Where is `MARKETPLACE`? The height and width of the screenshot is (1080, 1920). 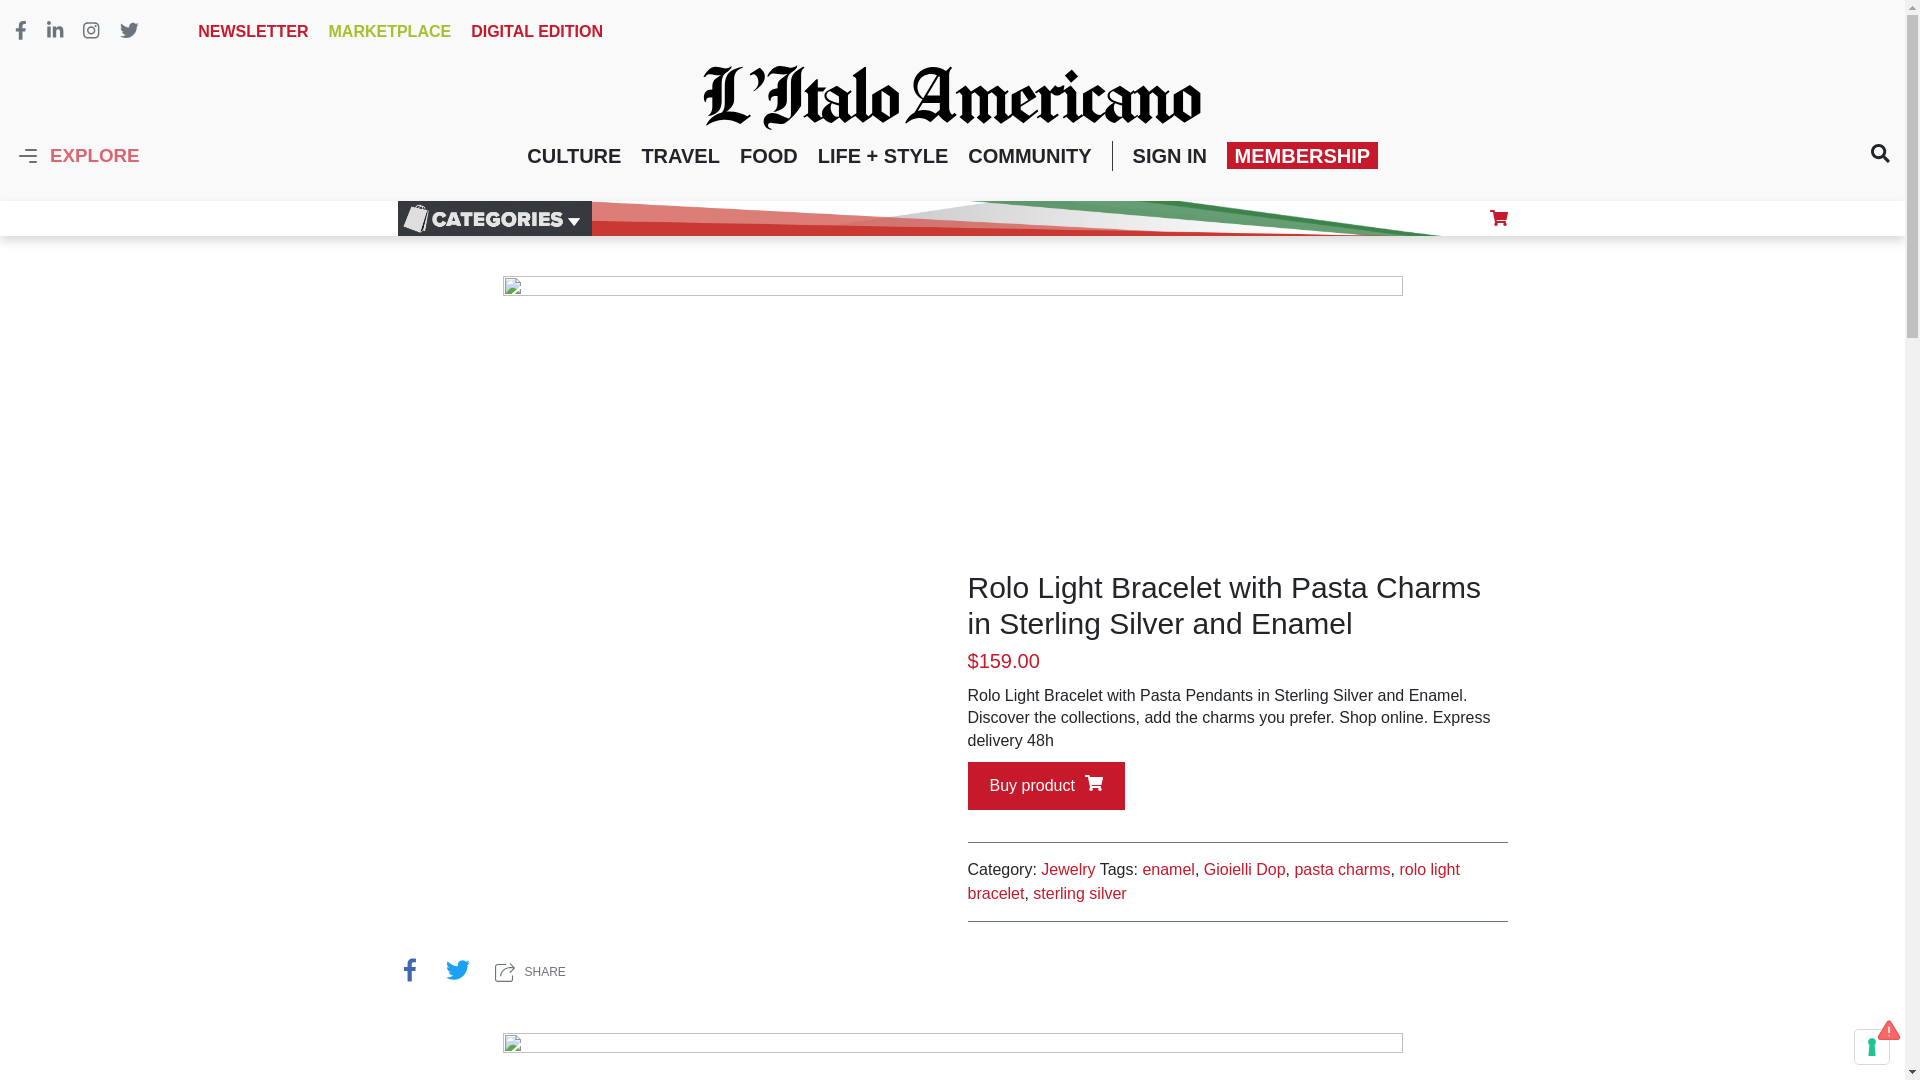 MARKETPLACE is located at coordinates (390, 30).